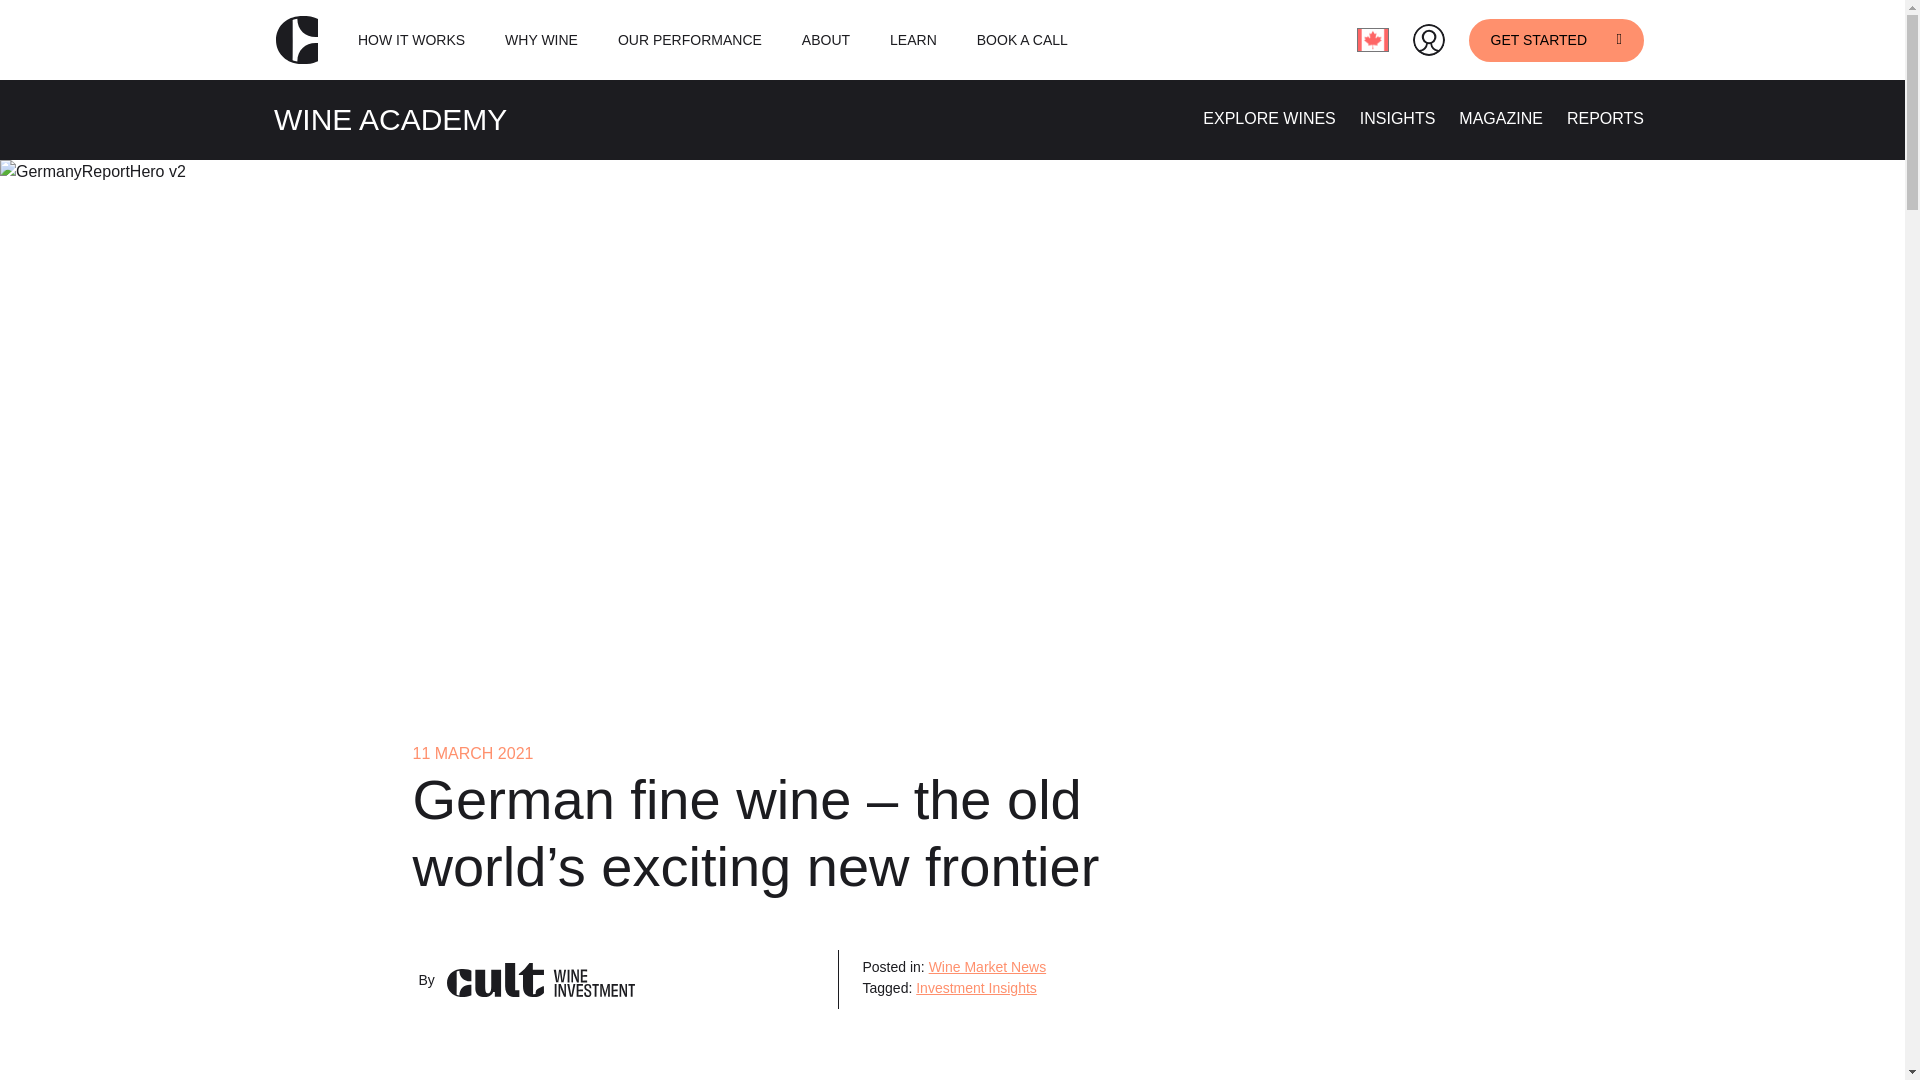  What do you see at coordinates (1268, 118) in the screenshot?
I see `EXPLORE WINES` at bounding box center [1268, 118].